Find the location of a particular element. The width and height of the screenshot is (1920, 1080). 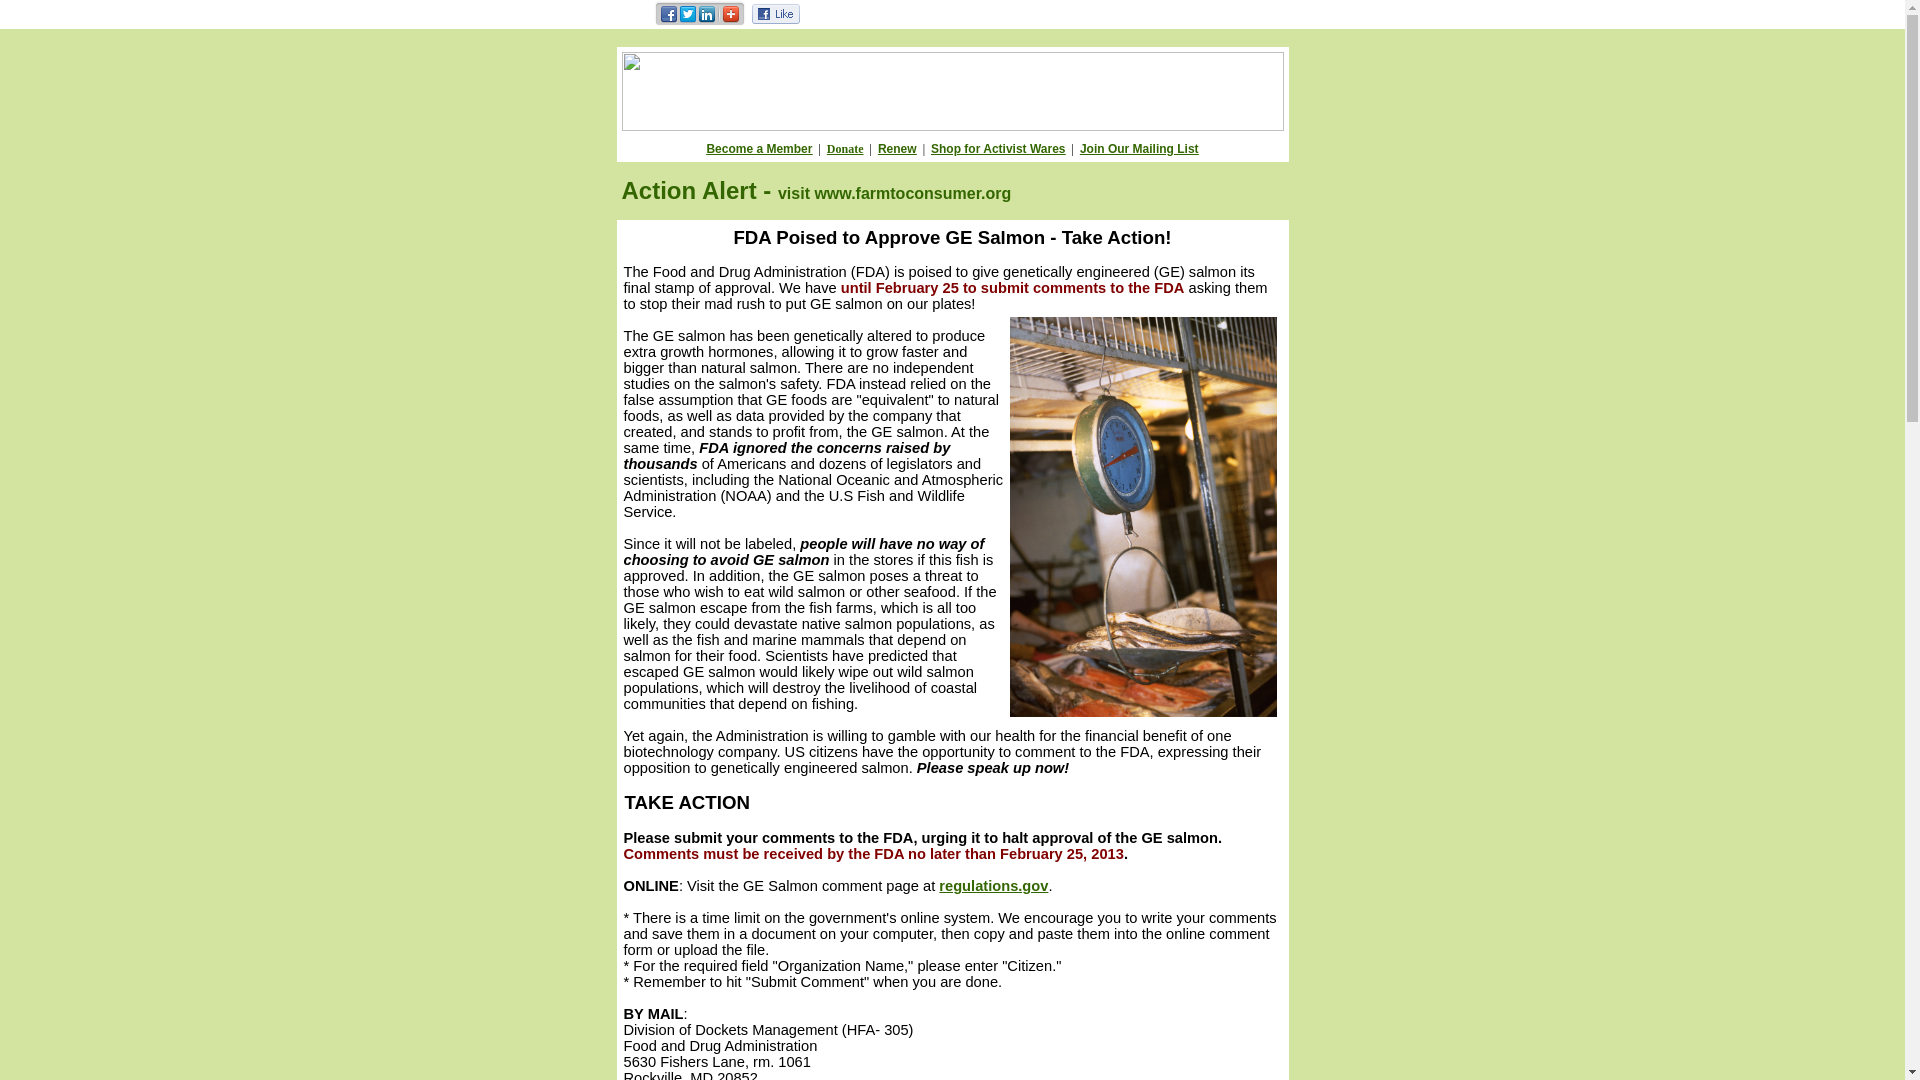

Share with LinkedIn is located at coordinates (707, 22).